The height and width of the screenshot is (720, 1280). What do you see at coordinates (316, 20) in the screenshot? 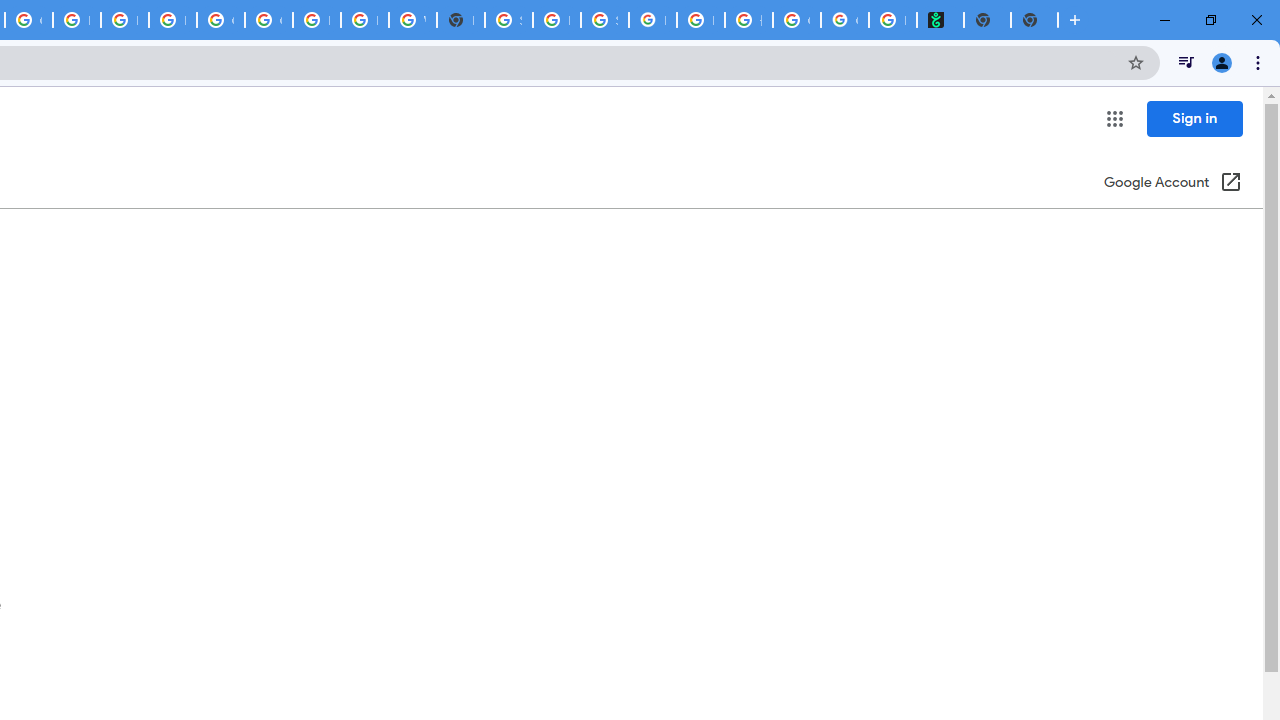
I see `Browse Chrome as a guest - Computer - Google Chrome Help` at bounding box center [316, 20].